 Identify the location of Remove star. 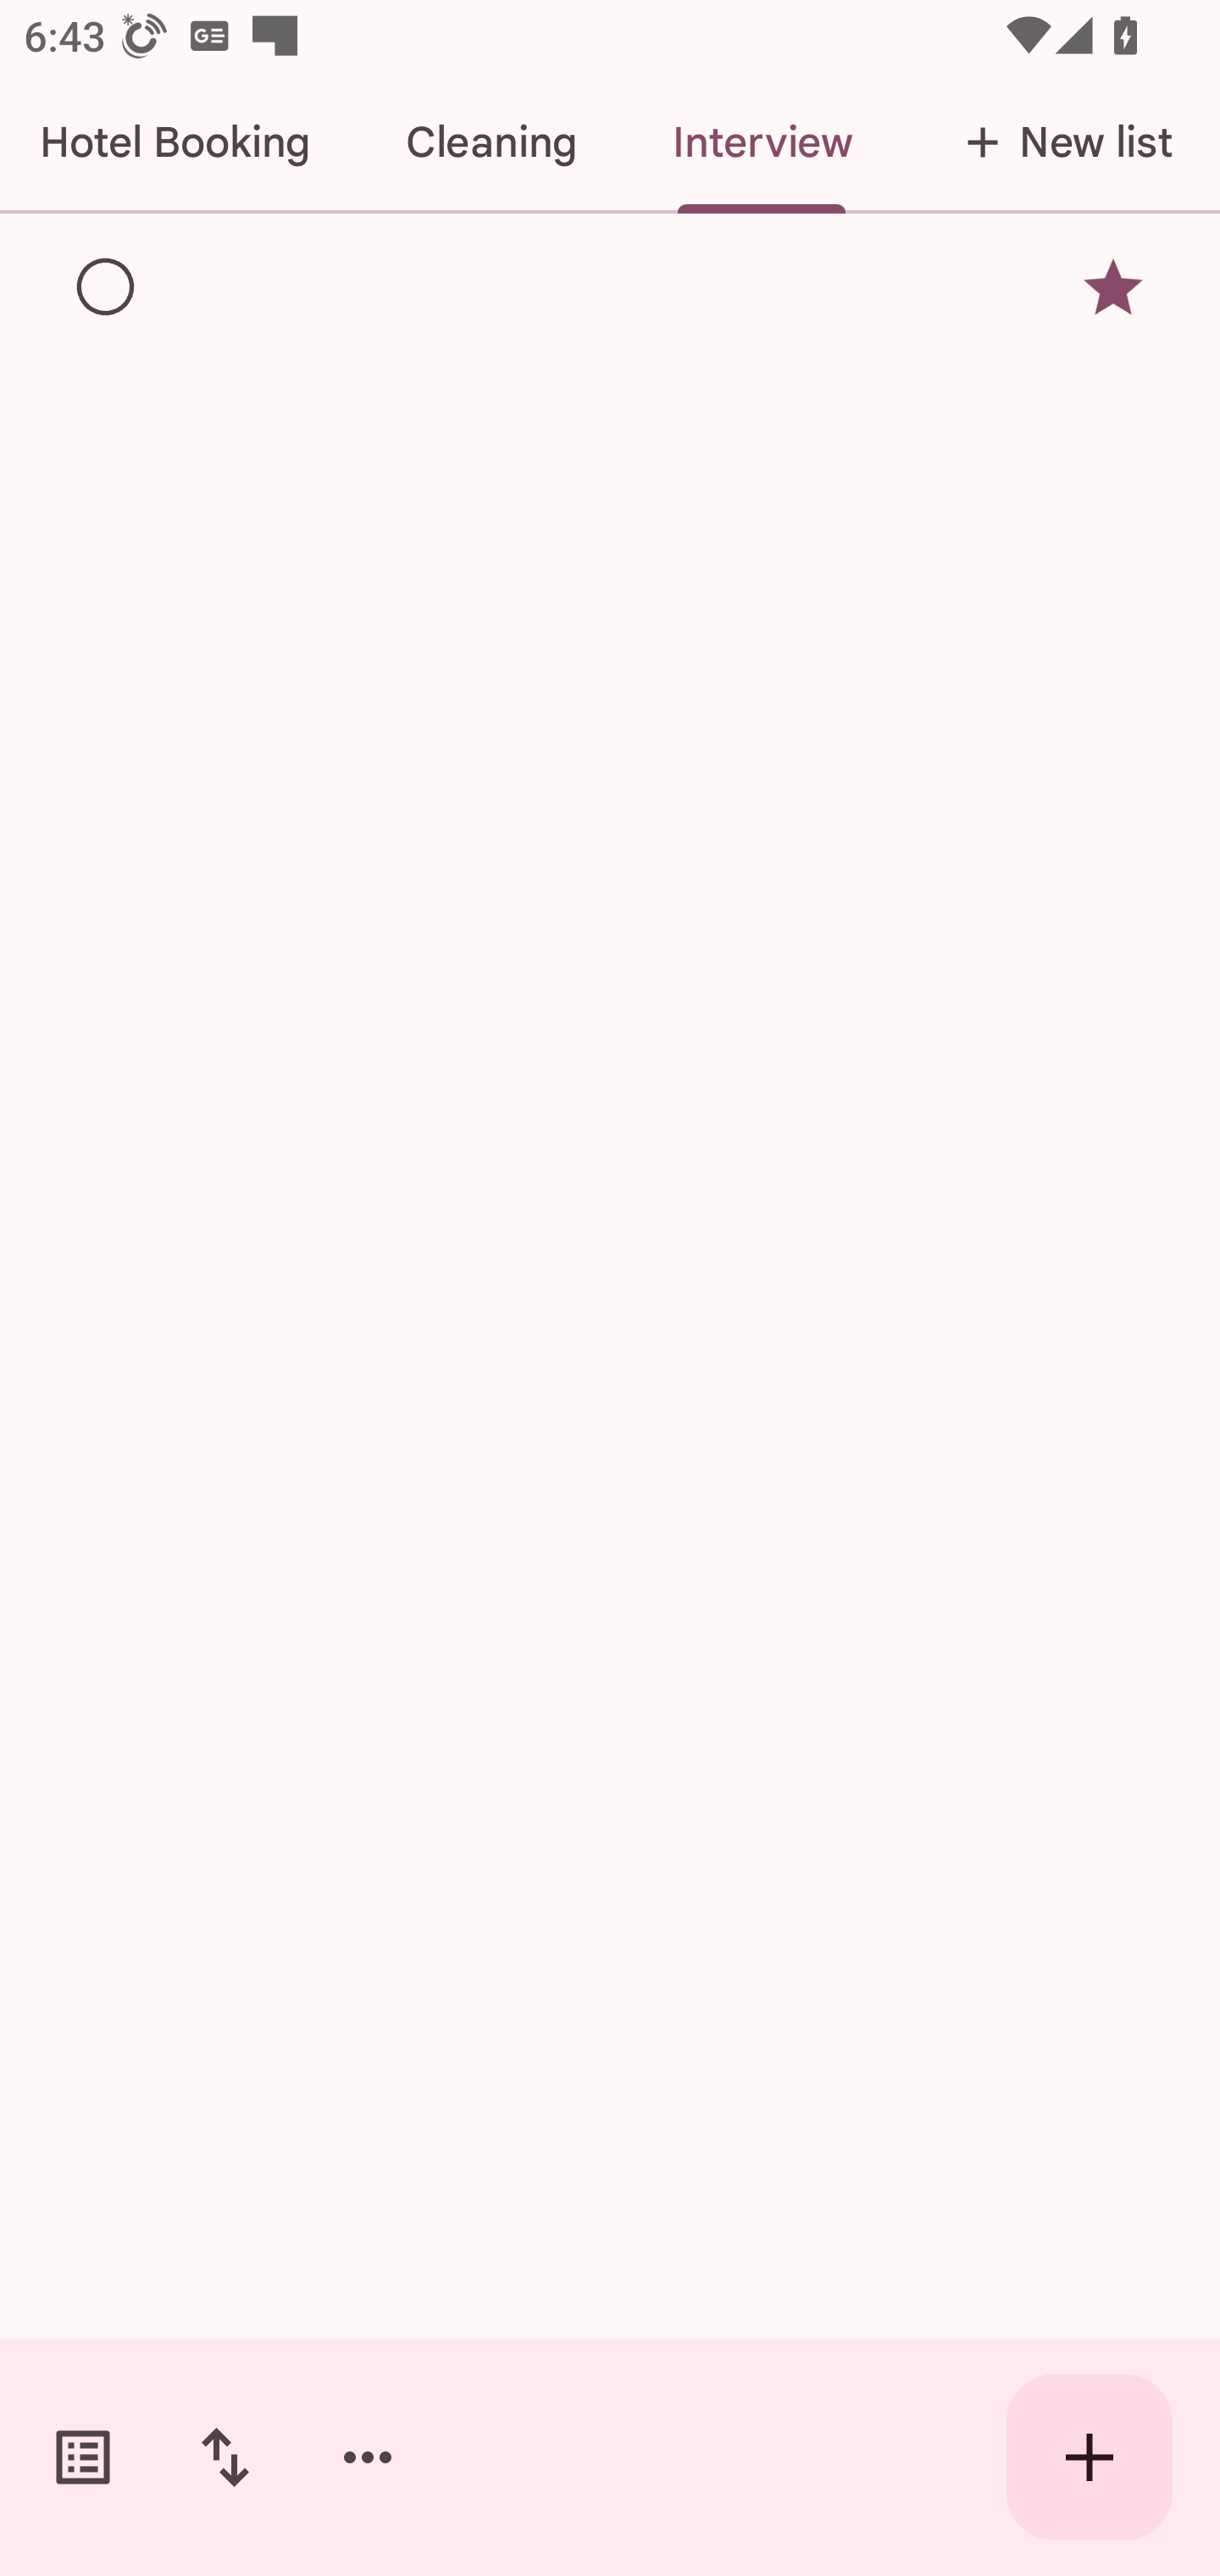
(1113, 286).